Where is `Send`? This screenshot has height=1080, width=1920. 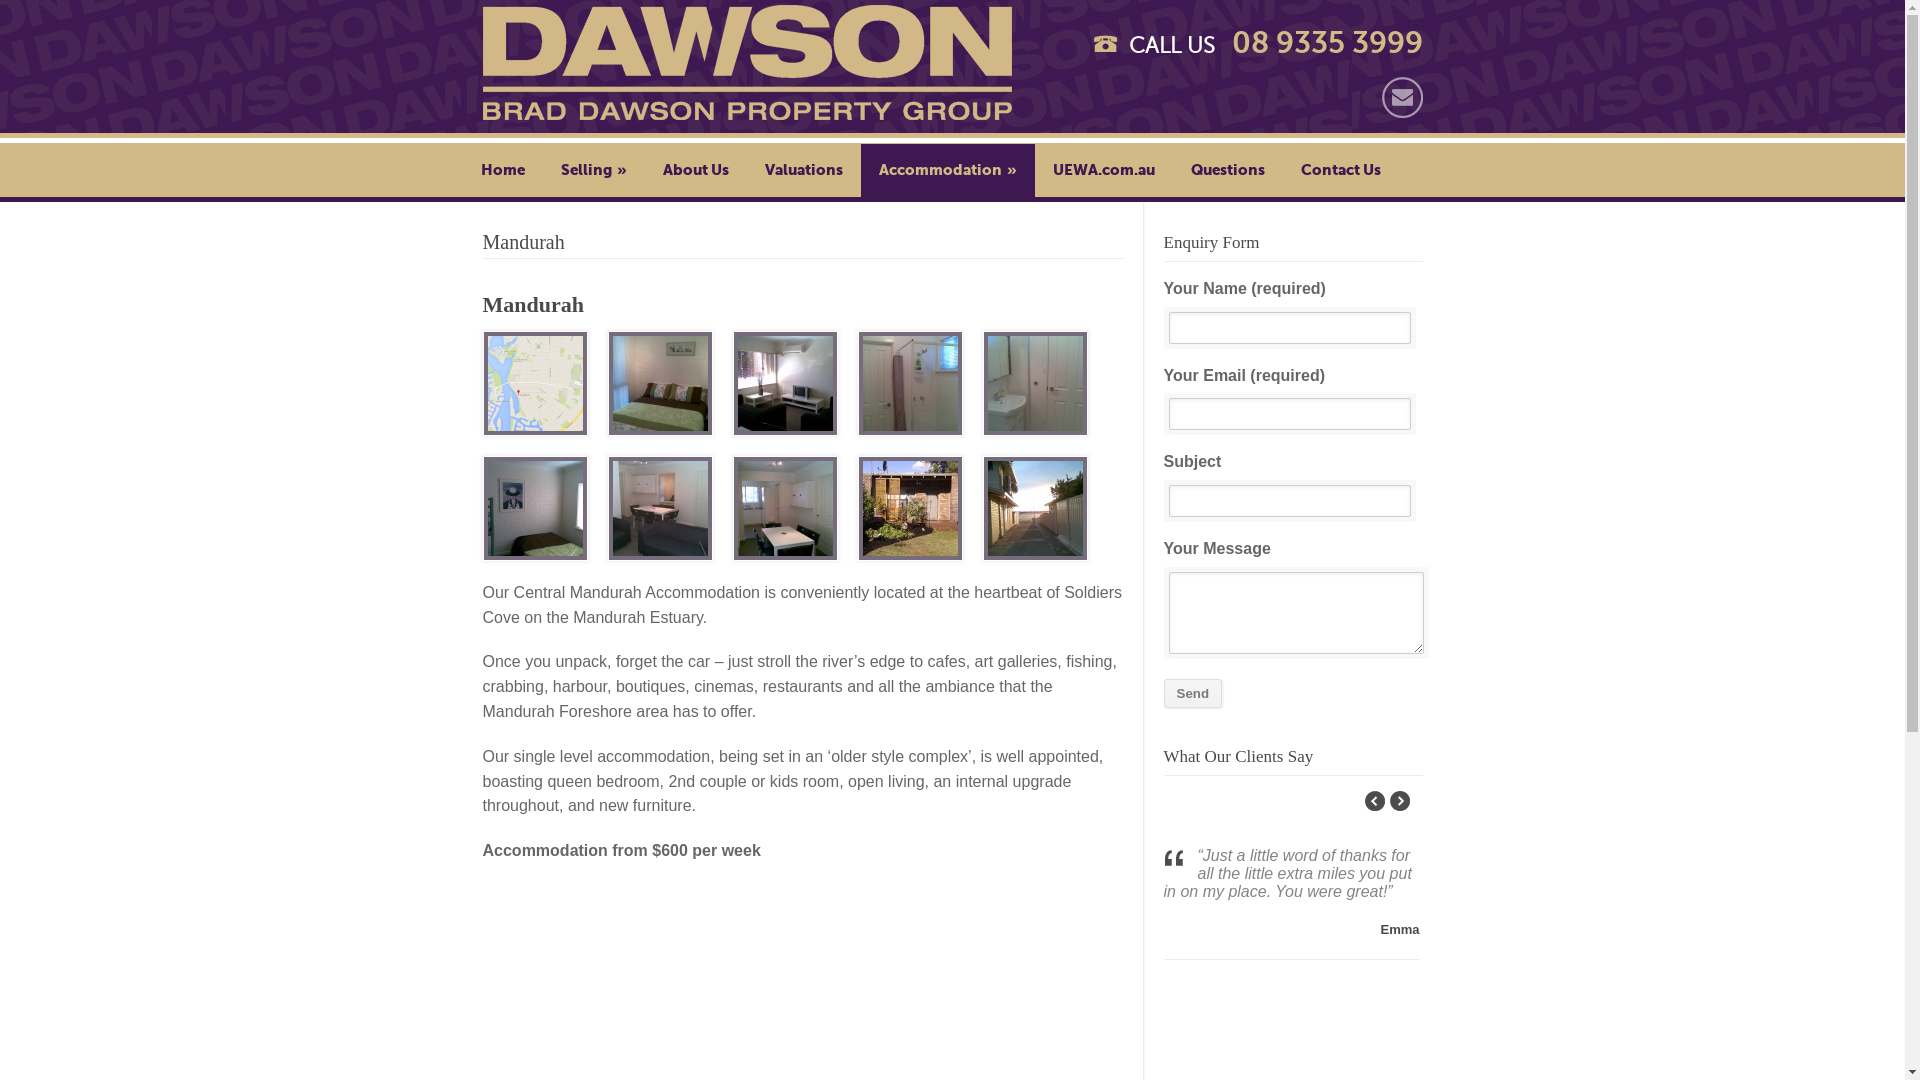 Send is located at coordinates (1194, 694).